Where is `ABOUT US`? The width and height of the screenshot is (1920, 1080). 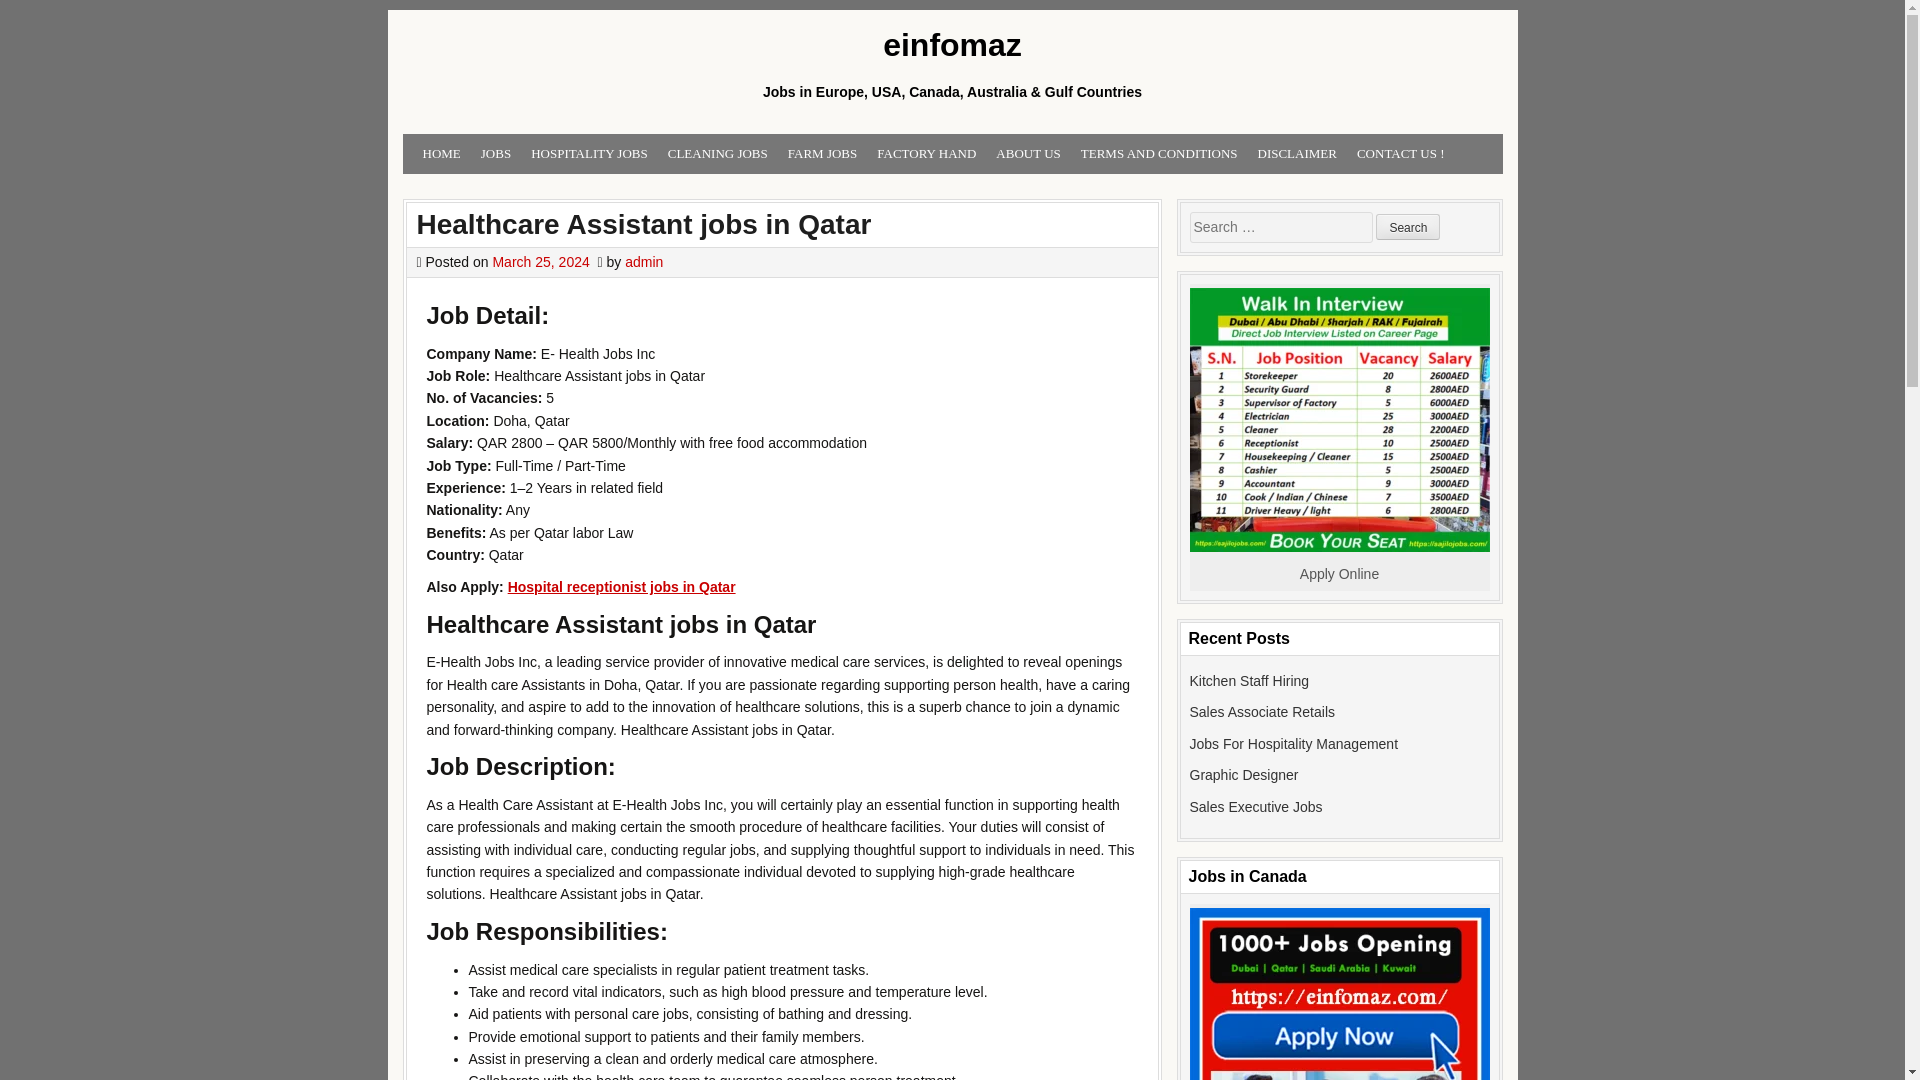
ABOUT US is located at coordinates (1028, 154).